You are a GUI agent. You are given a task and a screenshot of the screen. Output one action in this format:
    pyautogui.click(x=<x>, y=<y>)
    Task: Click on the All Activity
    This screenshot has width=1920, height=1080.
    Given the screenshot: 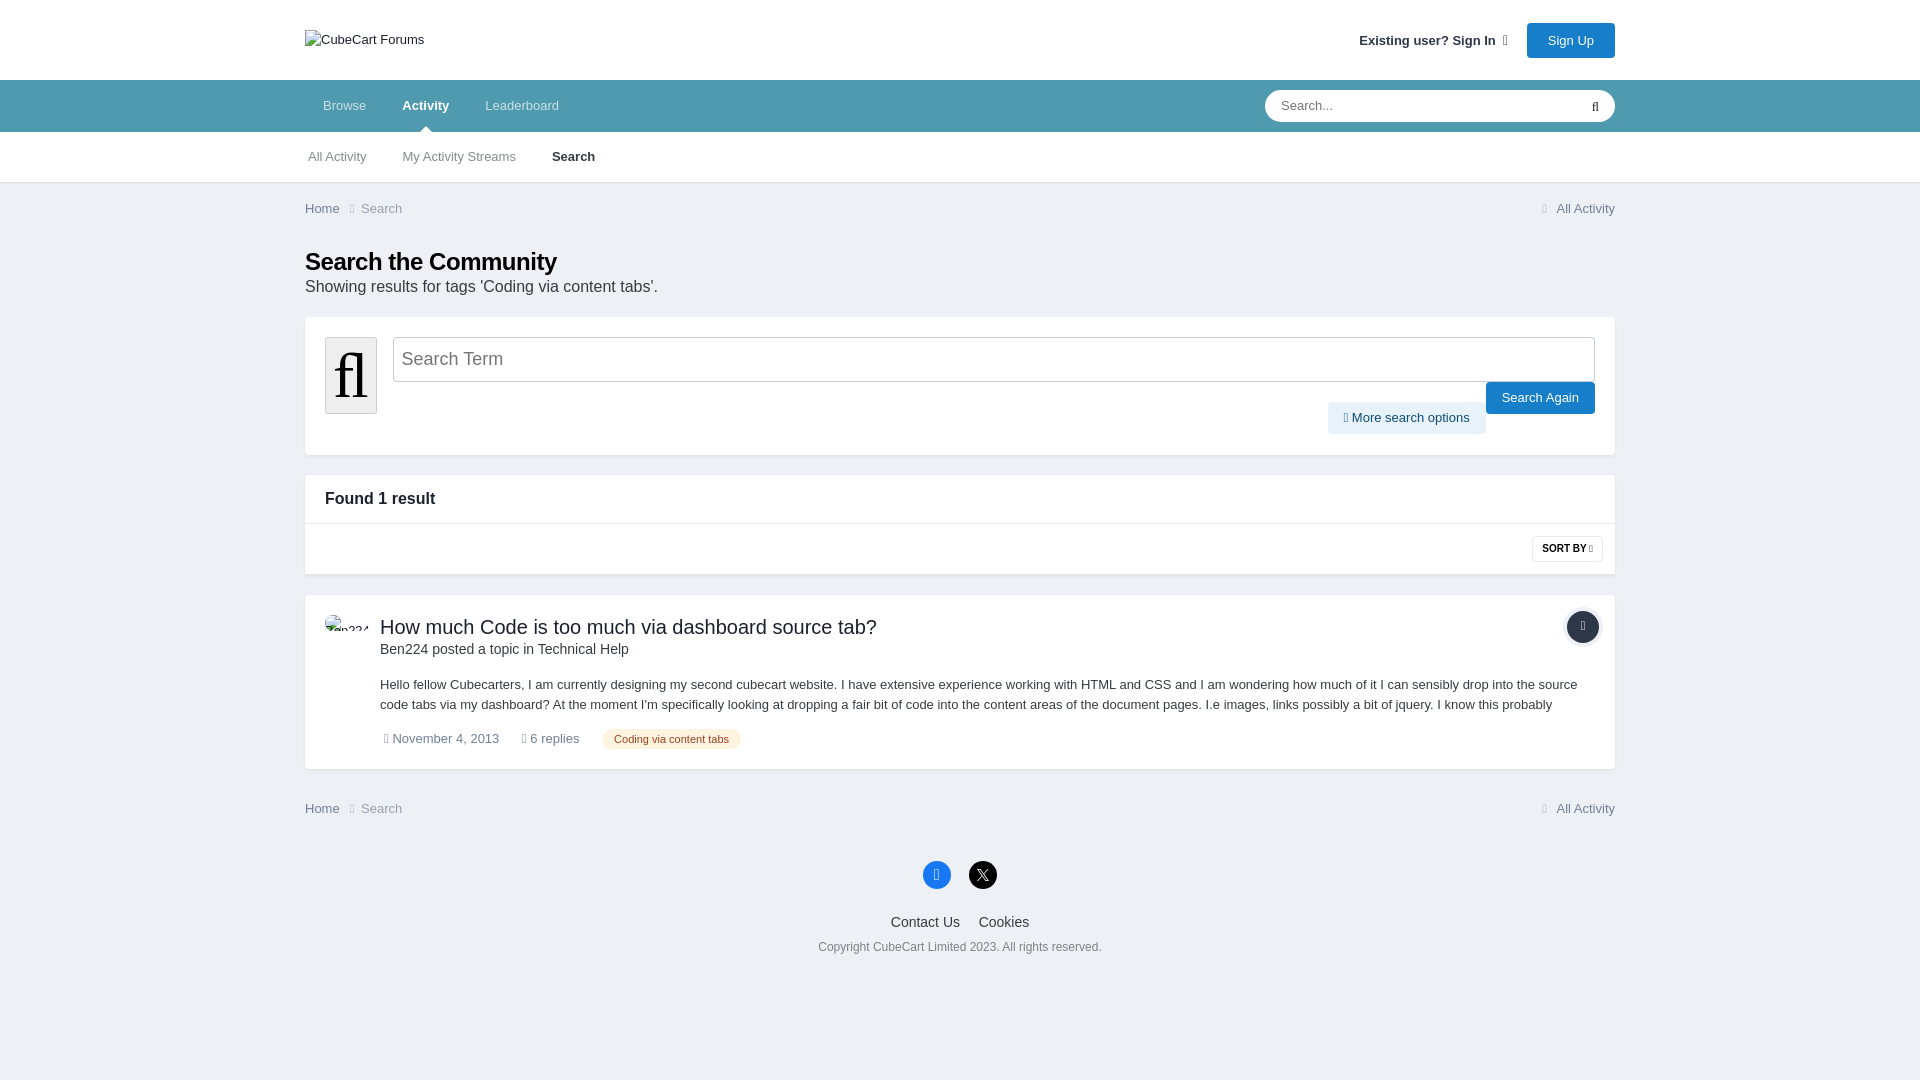 What is the action you would take?
    pyautogui.click(x=1575, y=208)
    